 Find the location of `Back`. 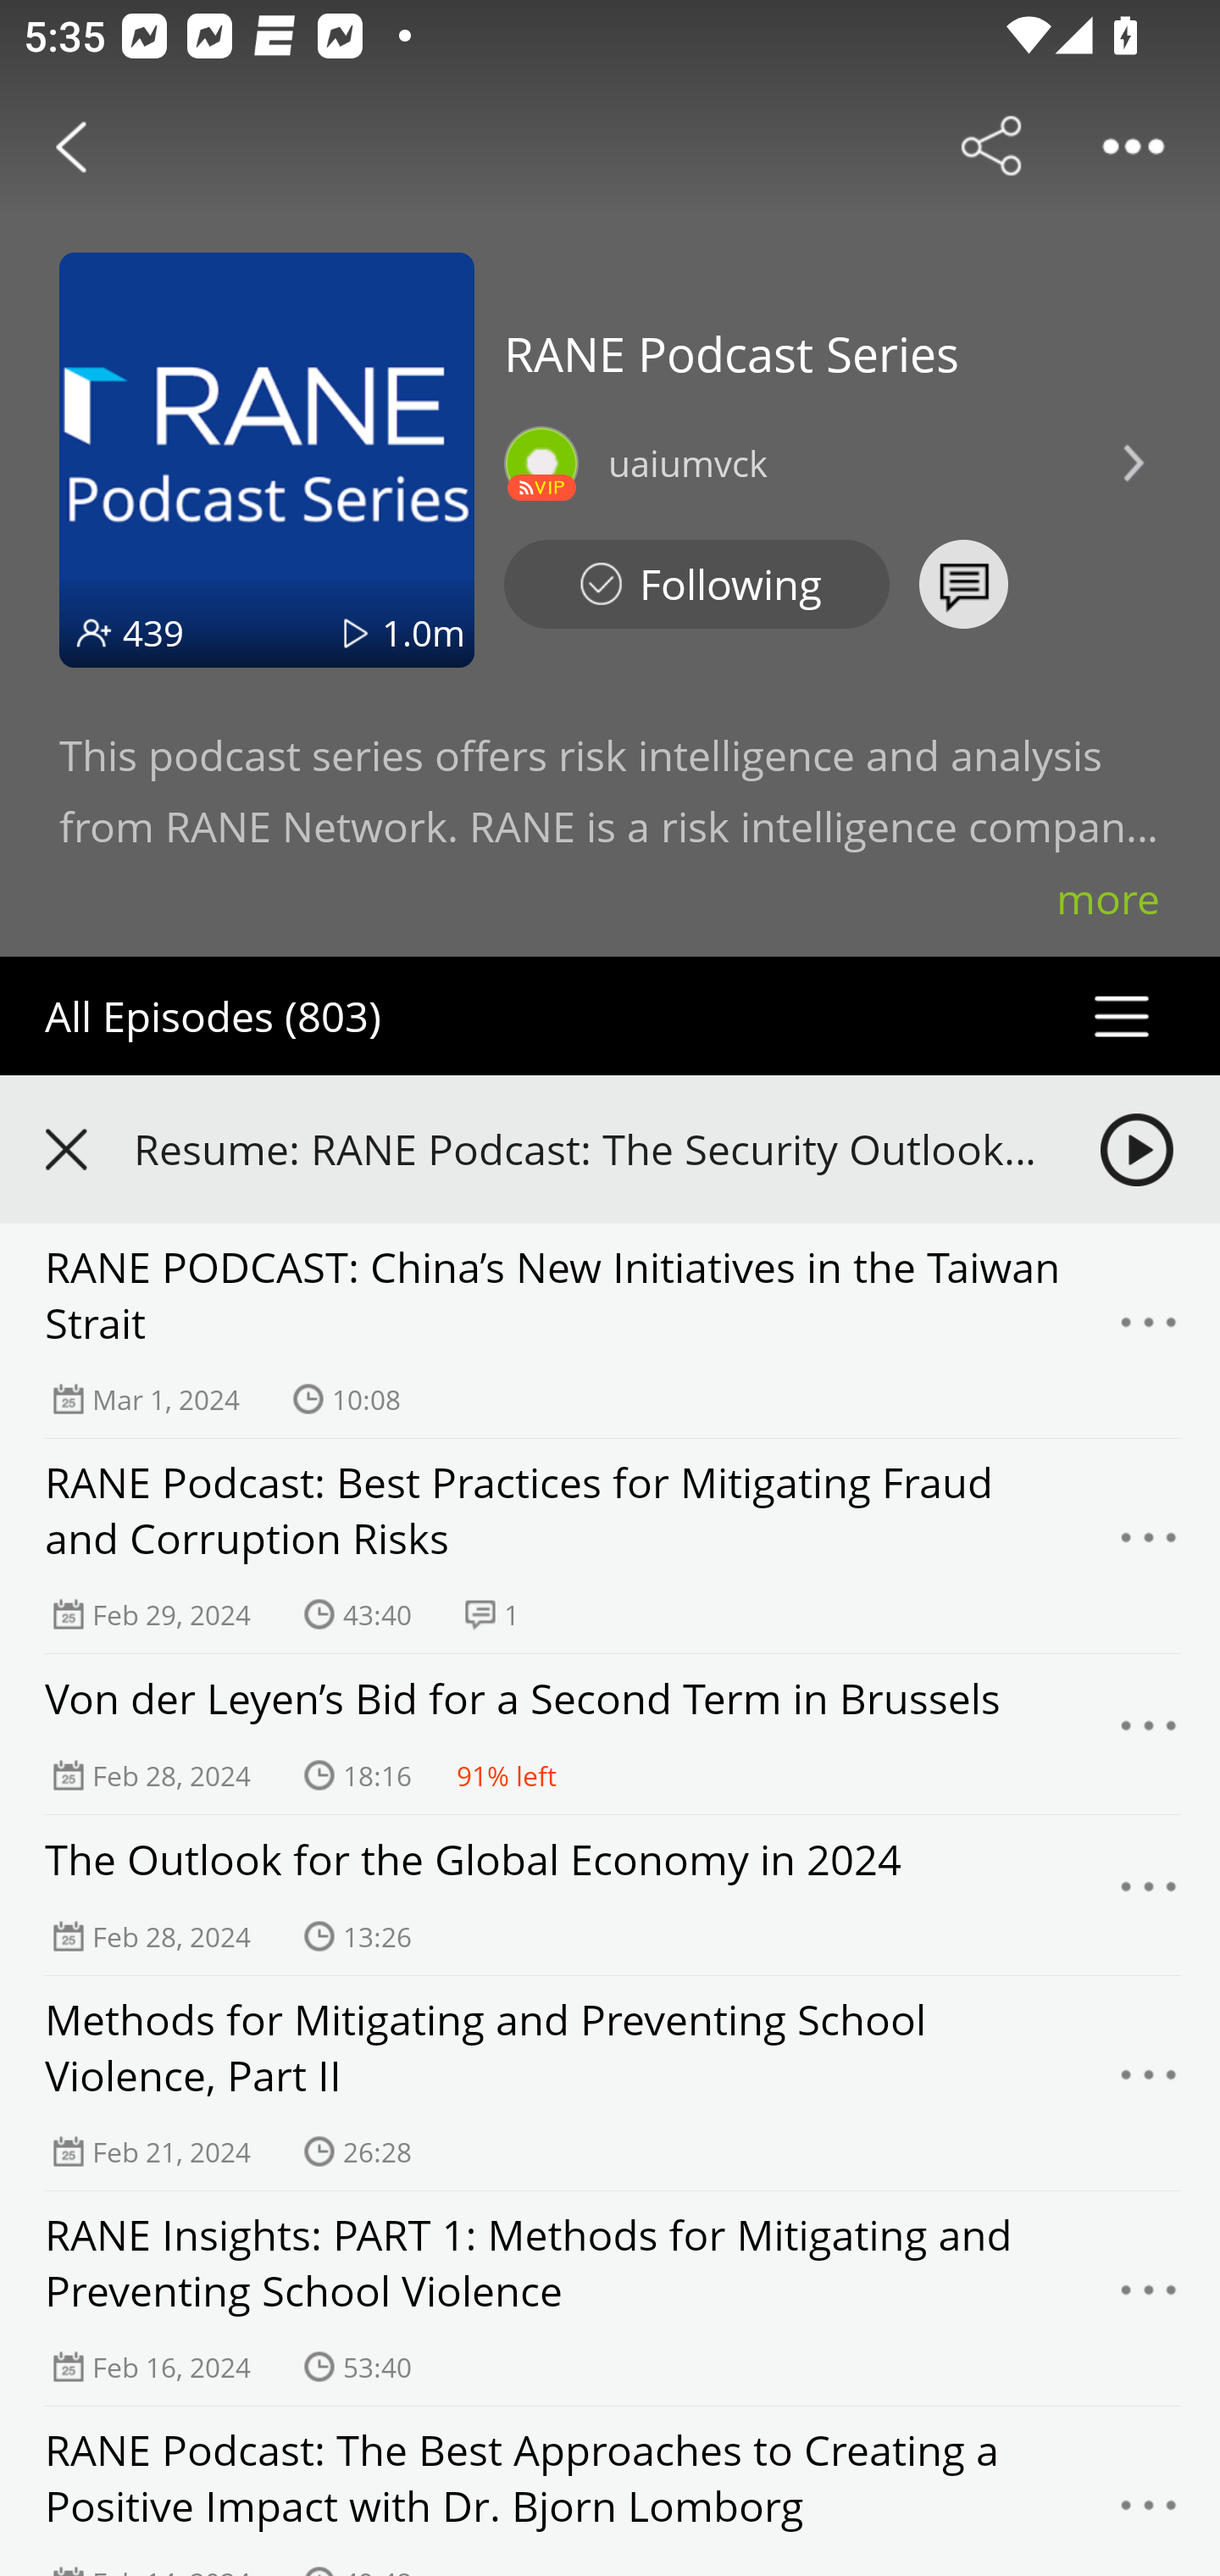

Back is located at coordinates (71, 146).